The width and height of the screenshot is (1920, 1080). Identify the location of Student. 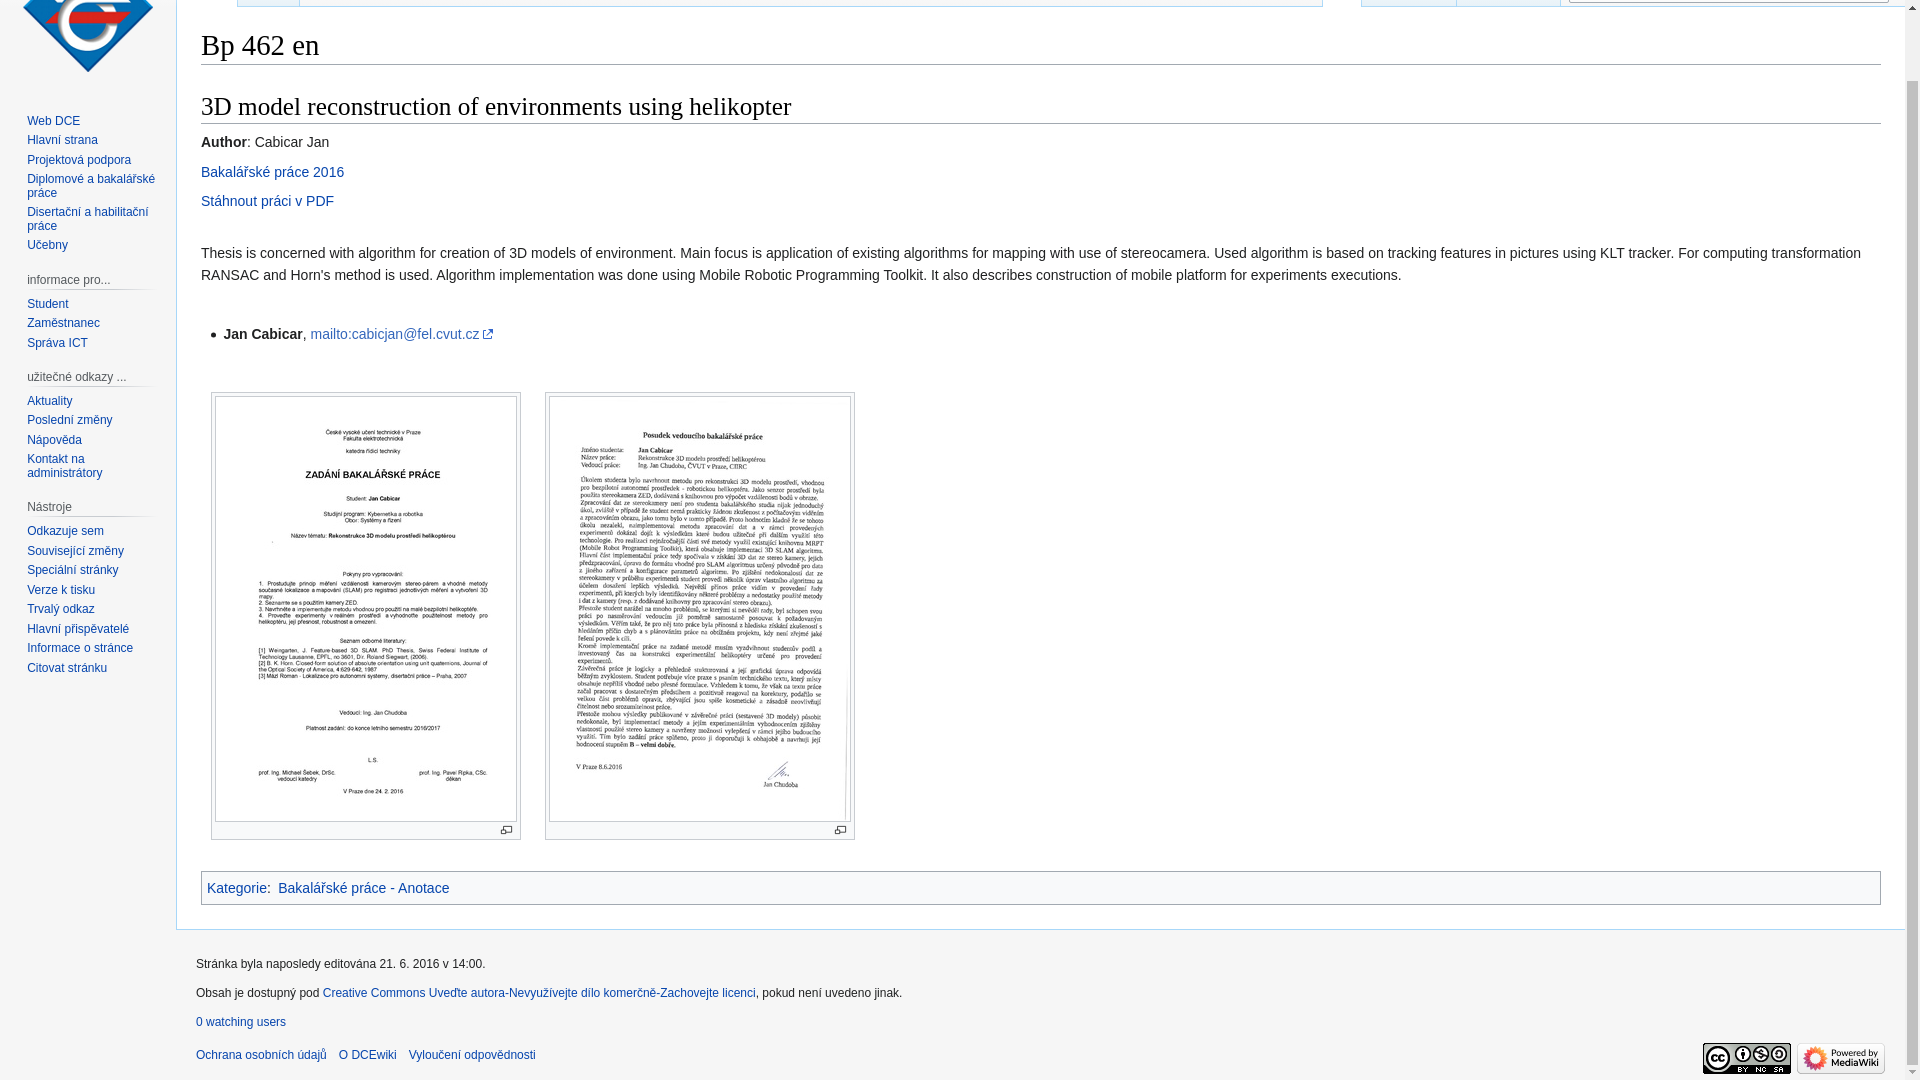
(46, 304).